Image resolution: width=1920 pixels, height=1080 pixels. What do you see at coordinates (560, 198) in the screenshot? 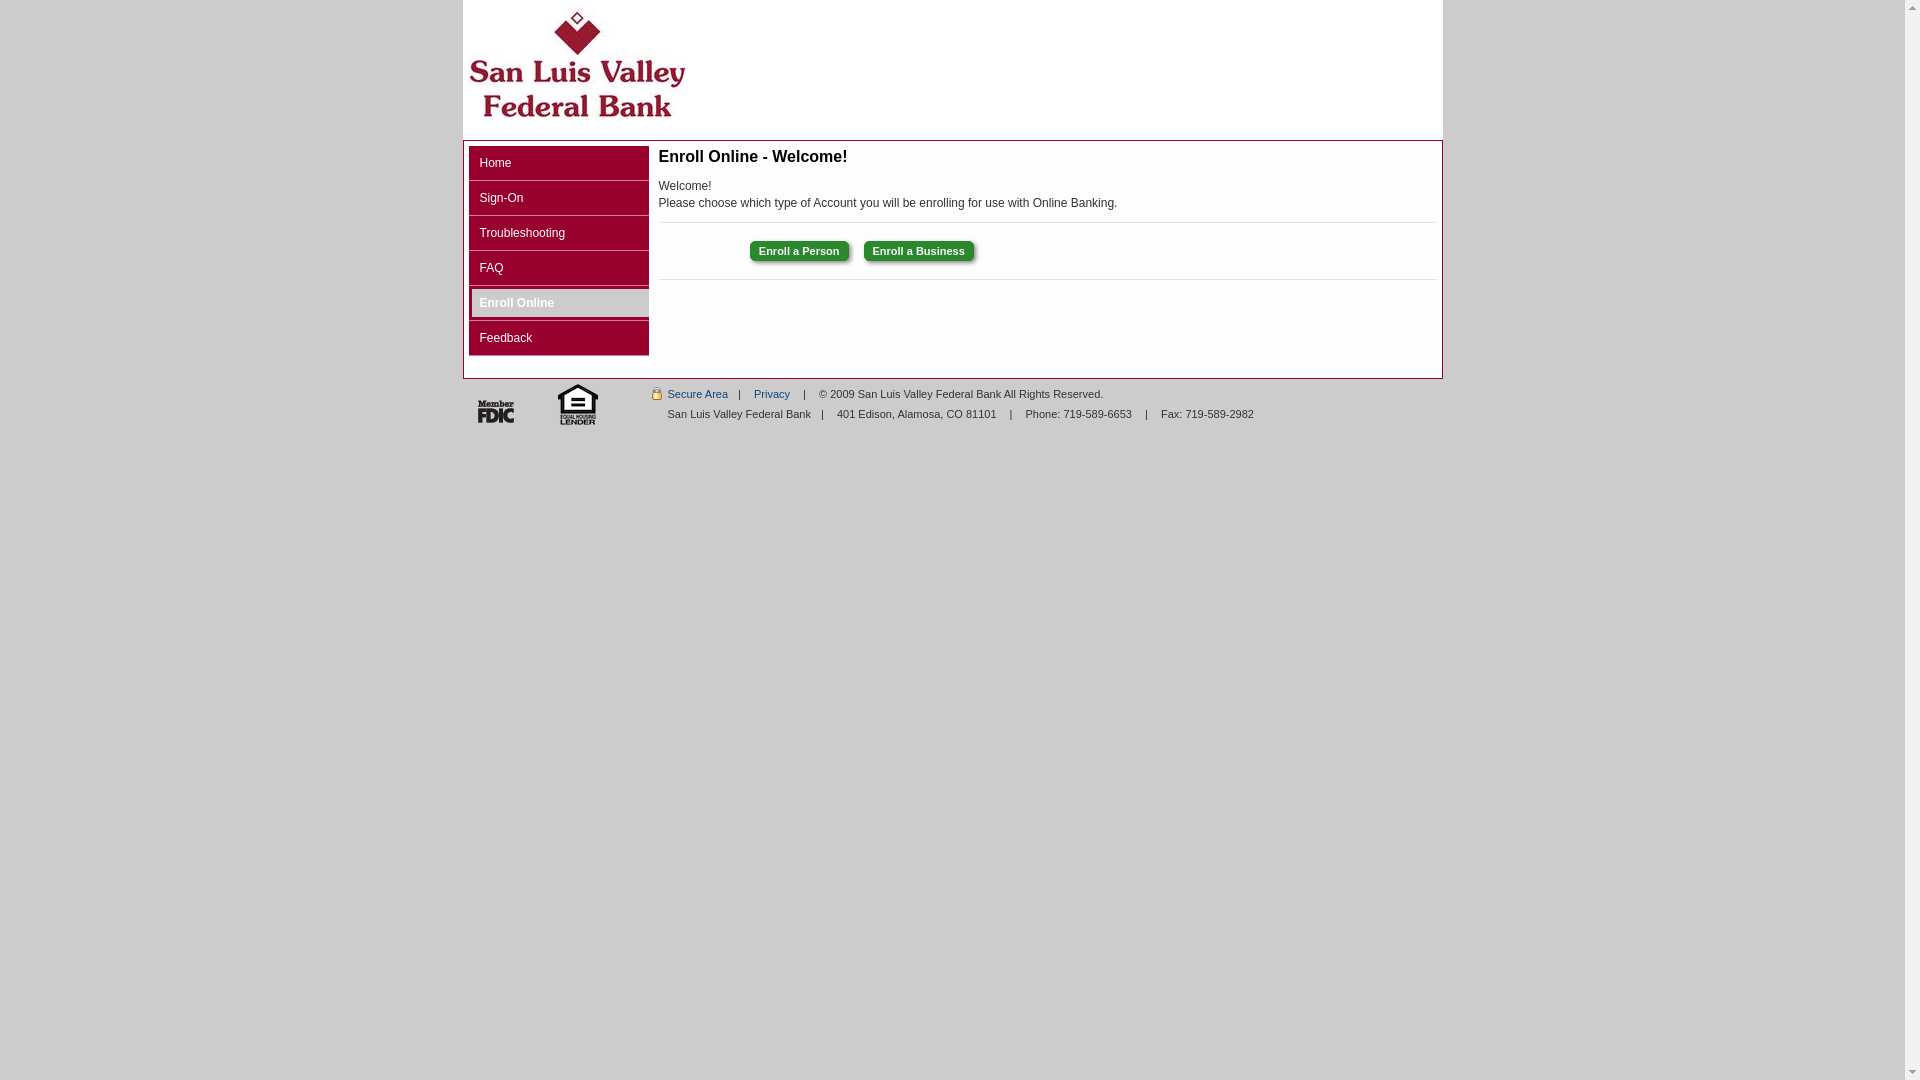
I see `Sign-On` at bounding box center [560, 198].